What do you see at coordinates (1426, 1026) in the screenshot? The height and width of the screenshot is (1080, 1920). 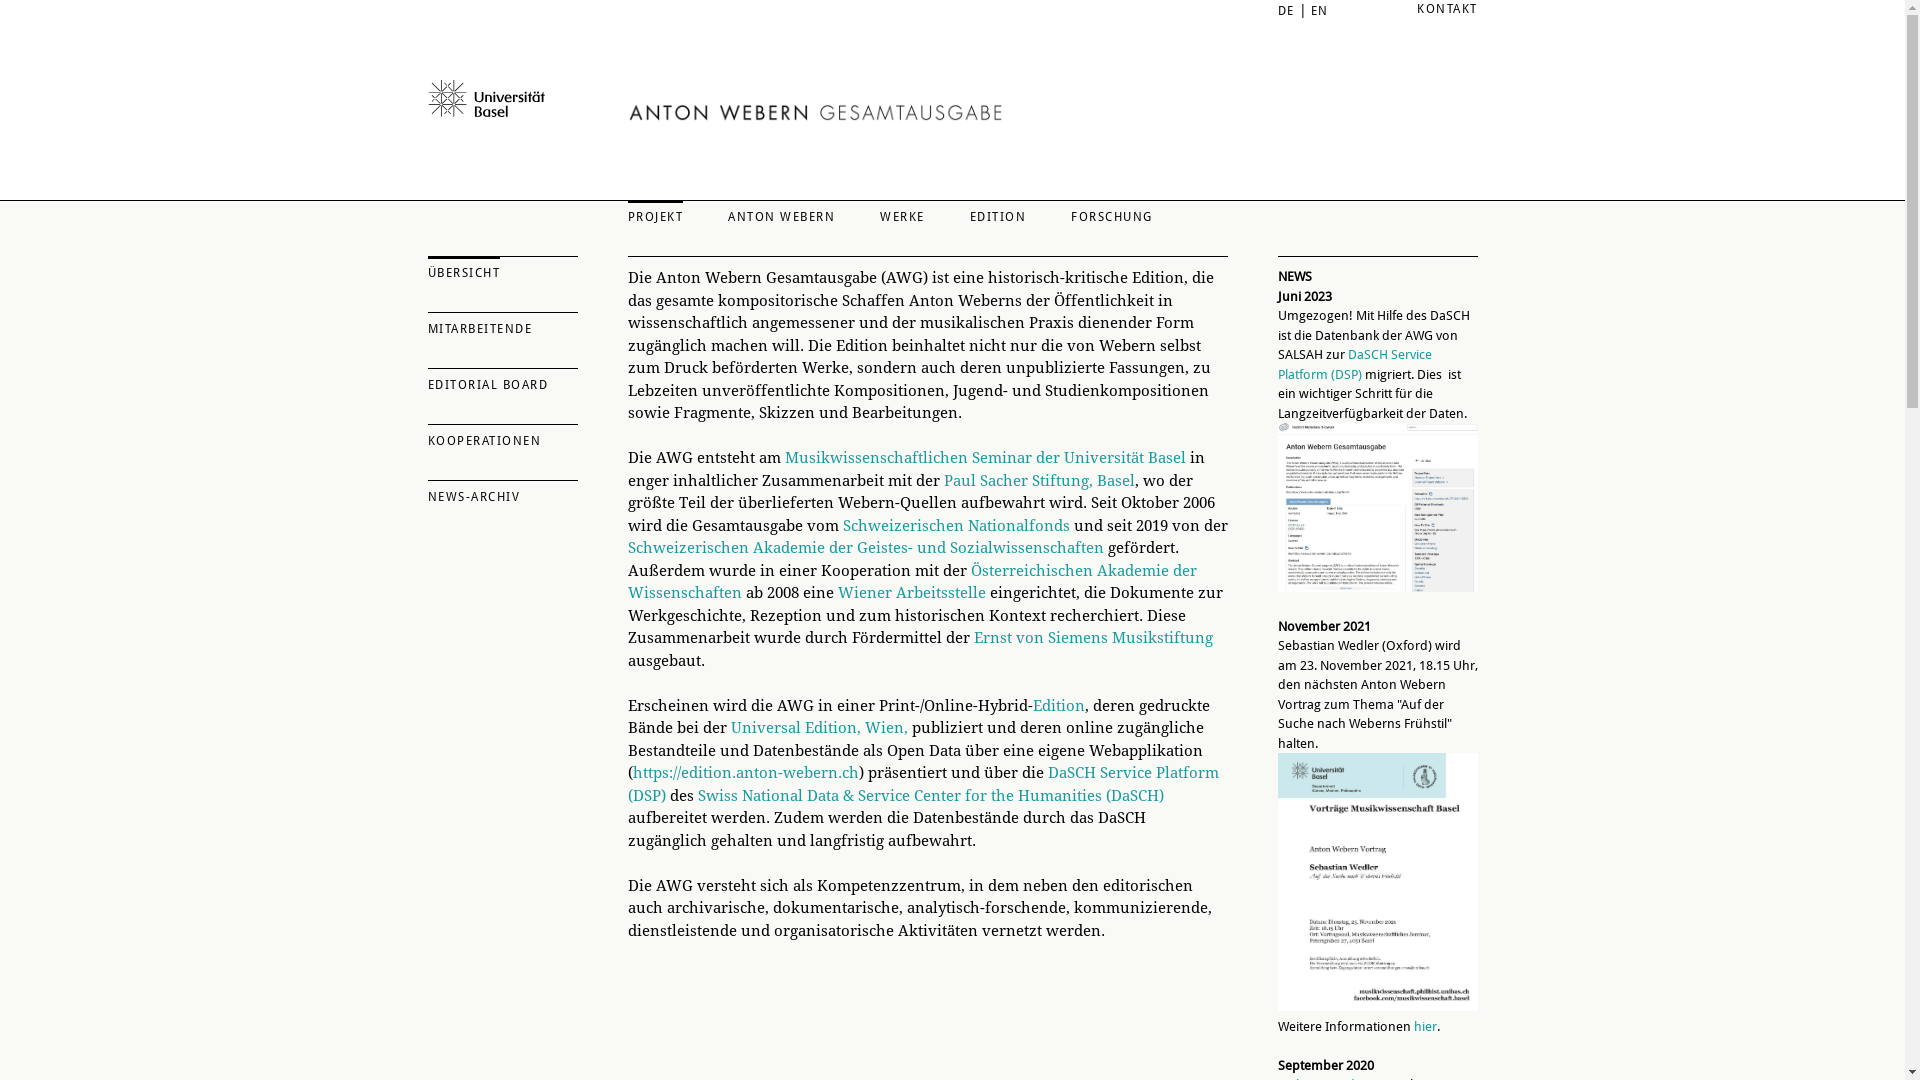 I see `hier` at bounding box center [1426, 1026].